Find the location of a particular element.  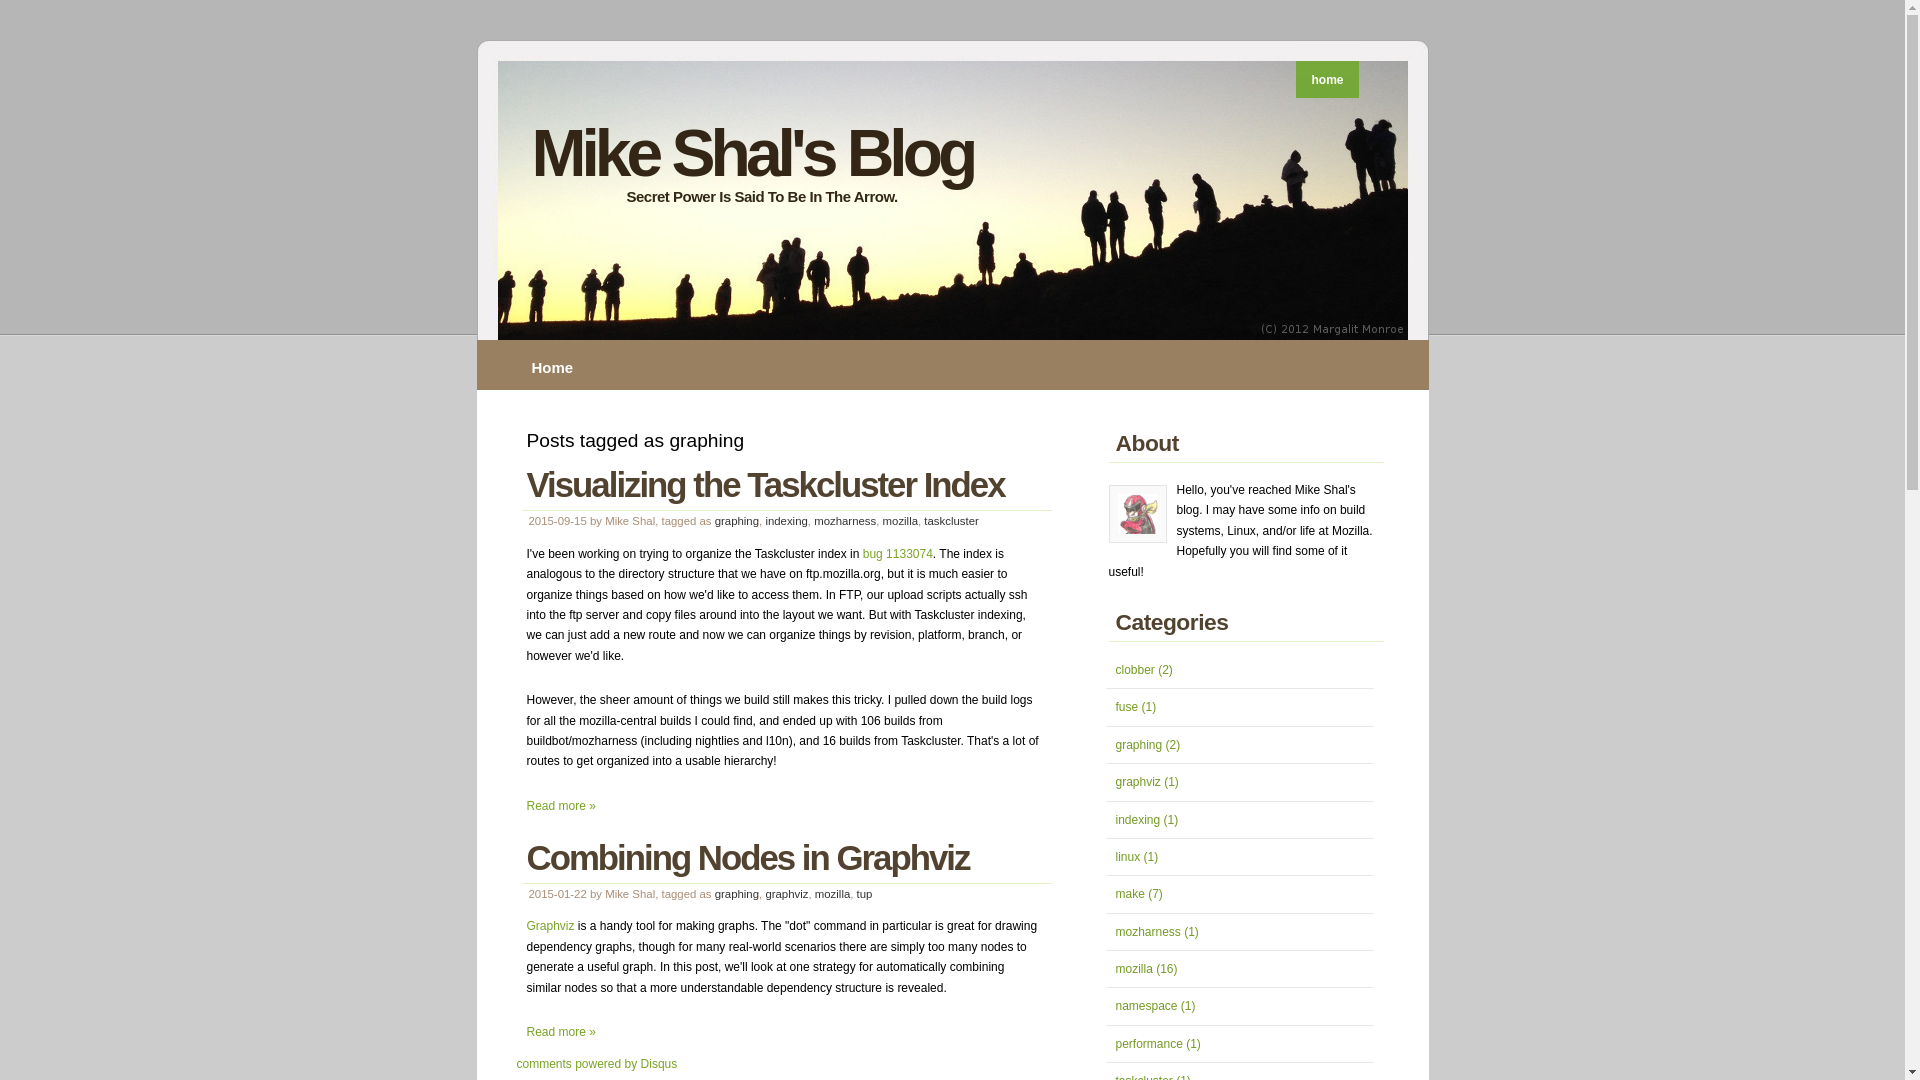

Visualizing the Taskcluster Index is located at coordinates (765, 484).